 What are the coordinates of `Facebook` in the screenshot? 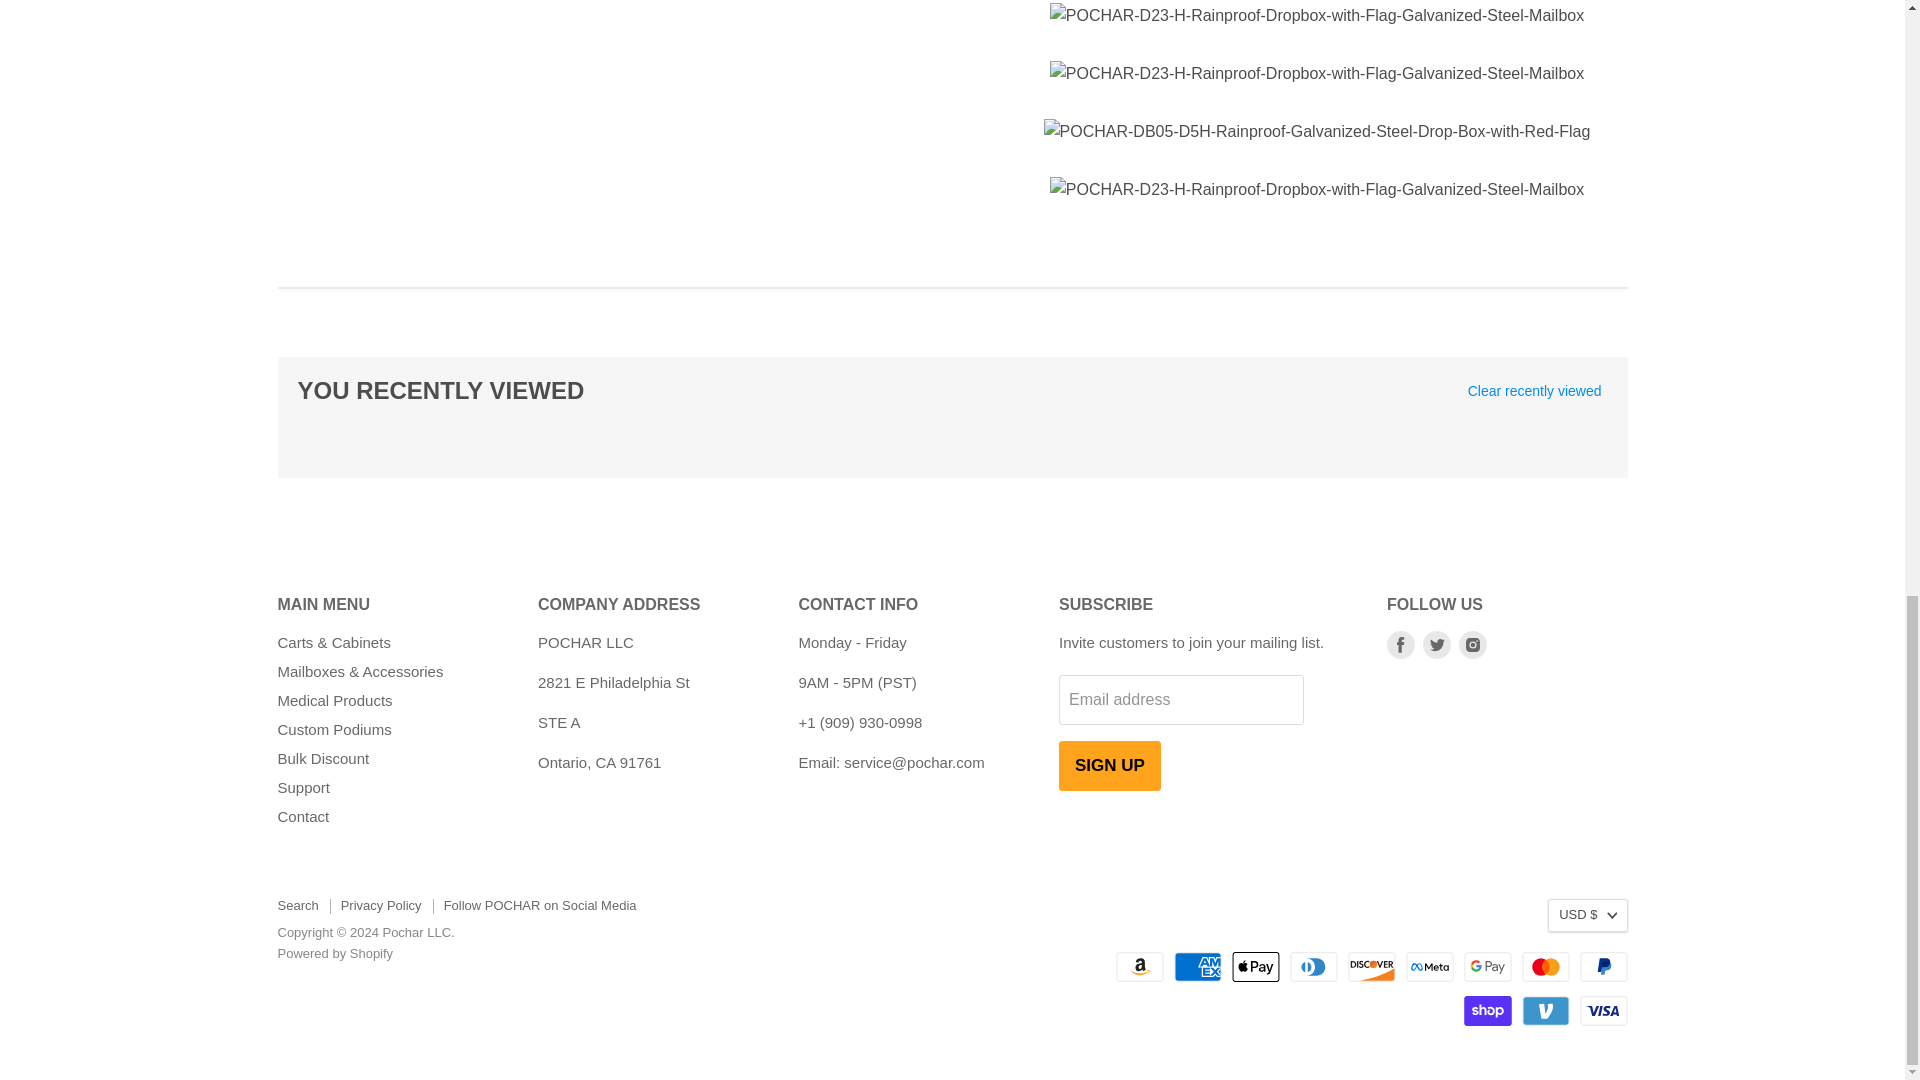 It's located at (1400, 644).